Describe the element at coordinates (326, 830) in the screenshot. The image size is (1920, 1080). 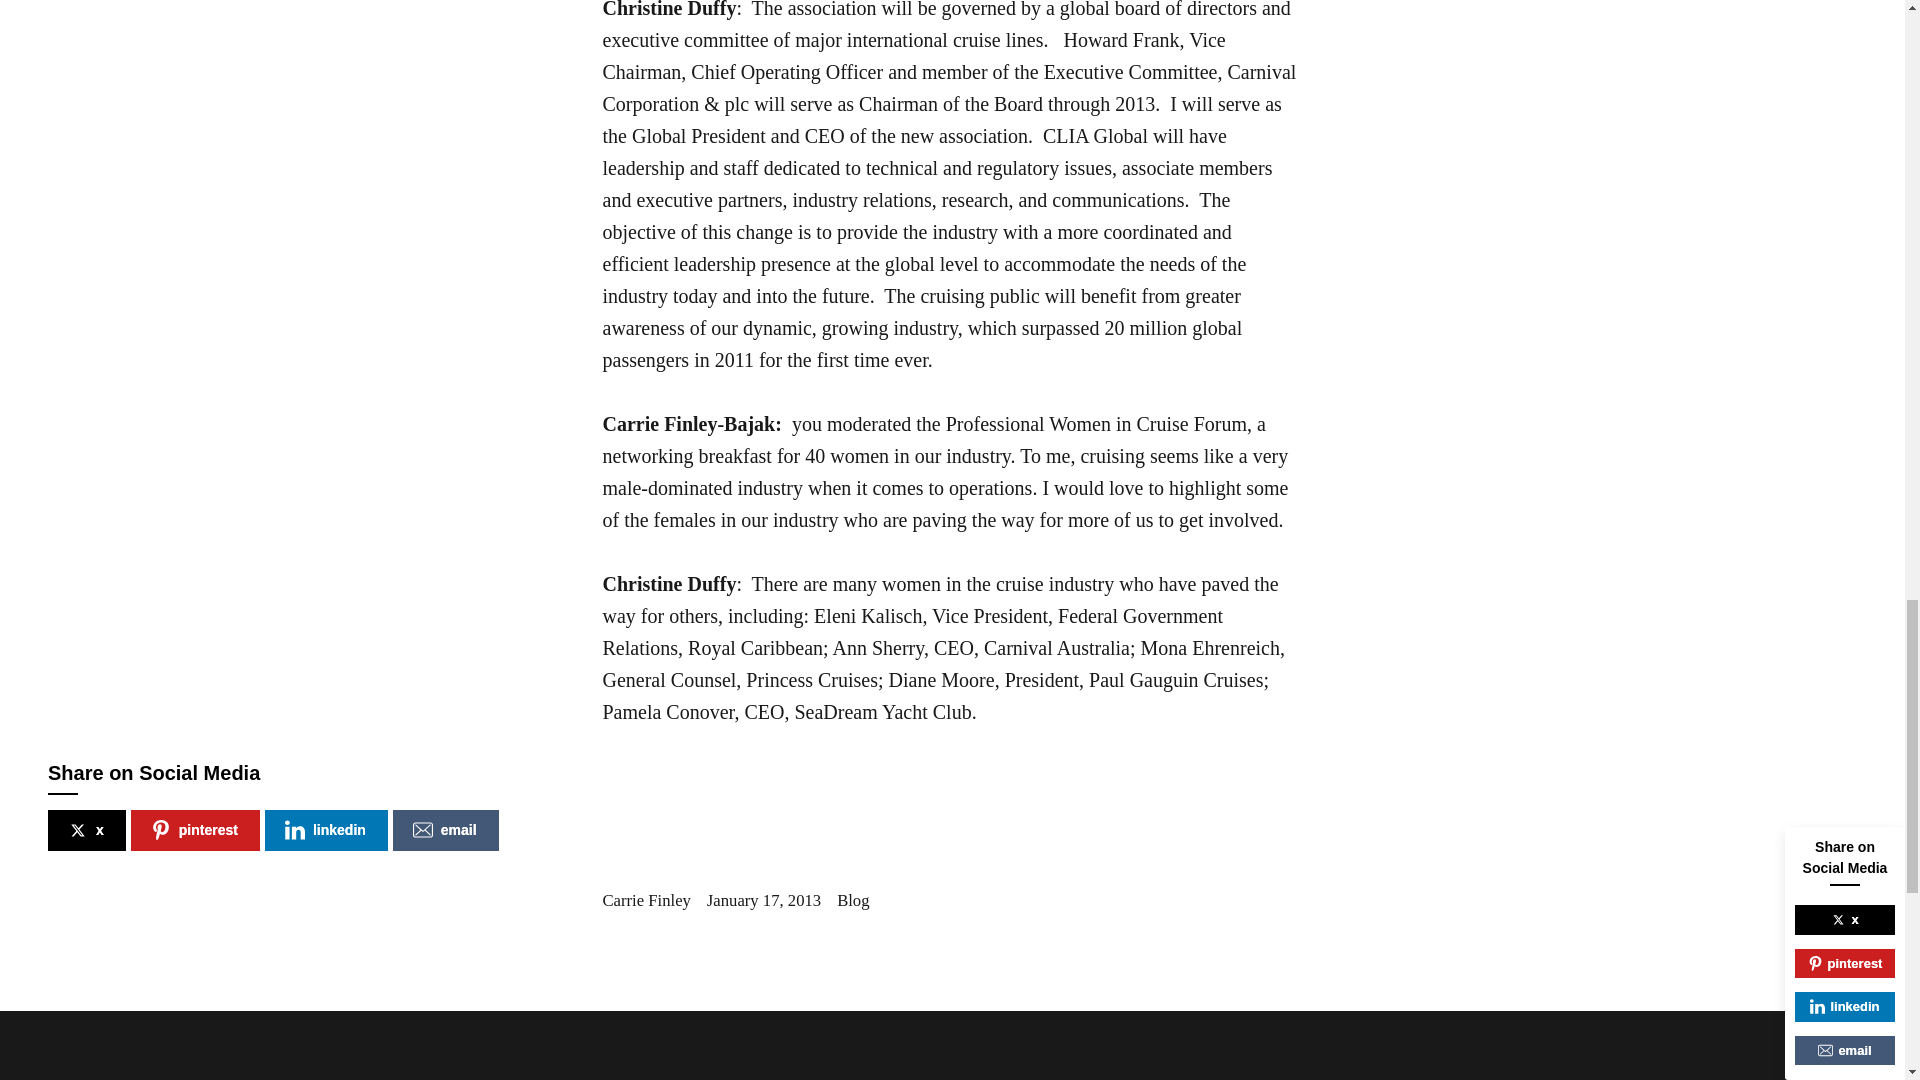
I see `linkedin` at that location.